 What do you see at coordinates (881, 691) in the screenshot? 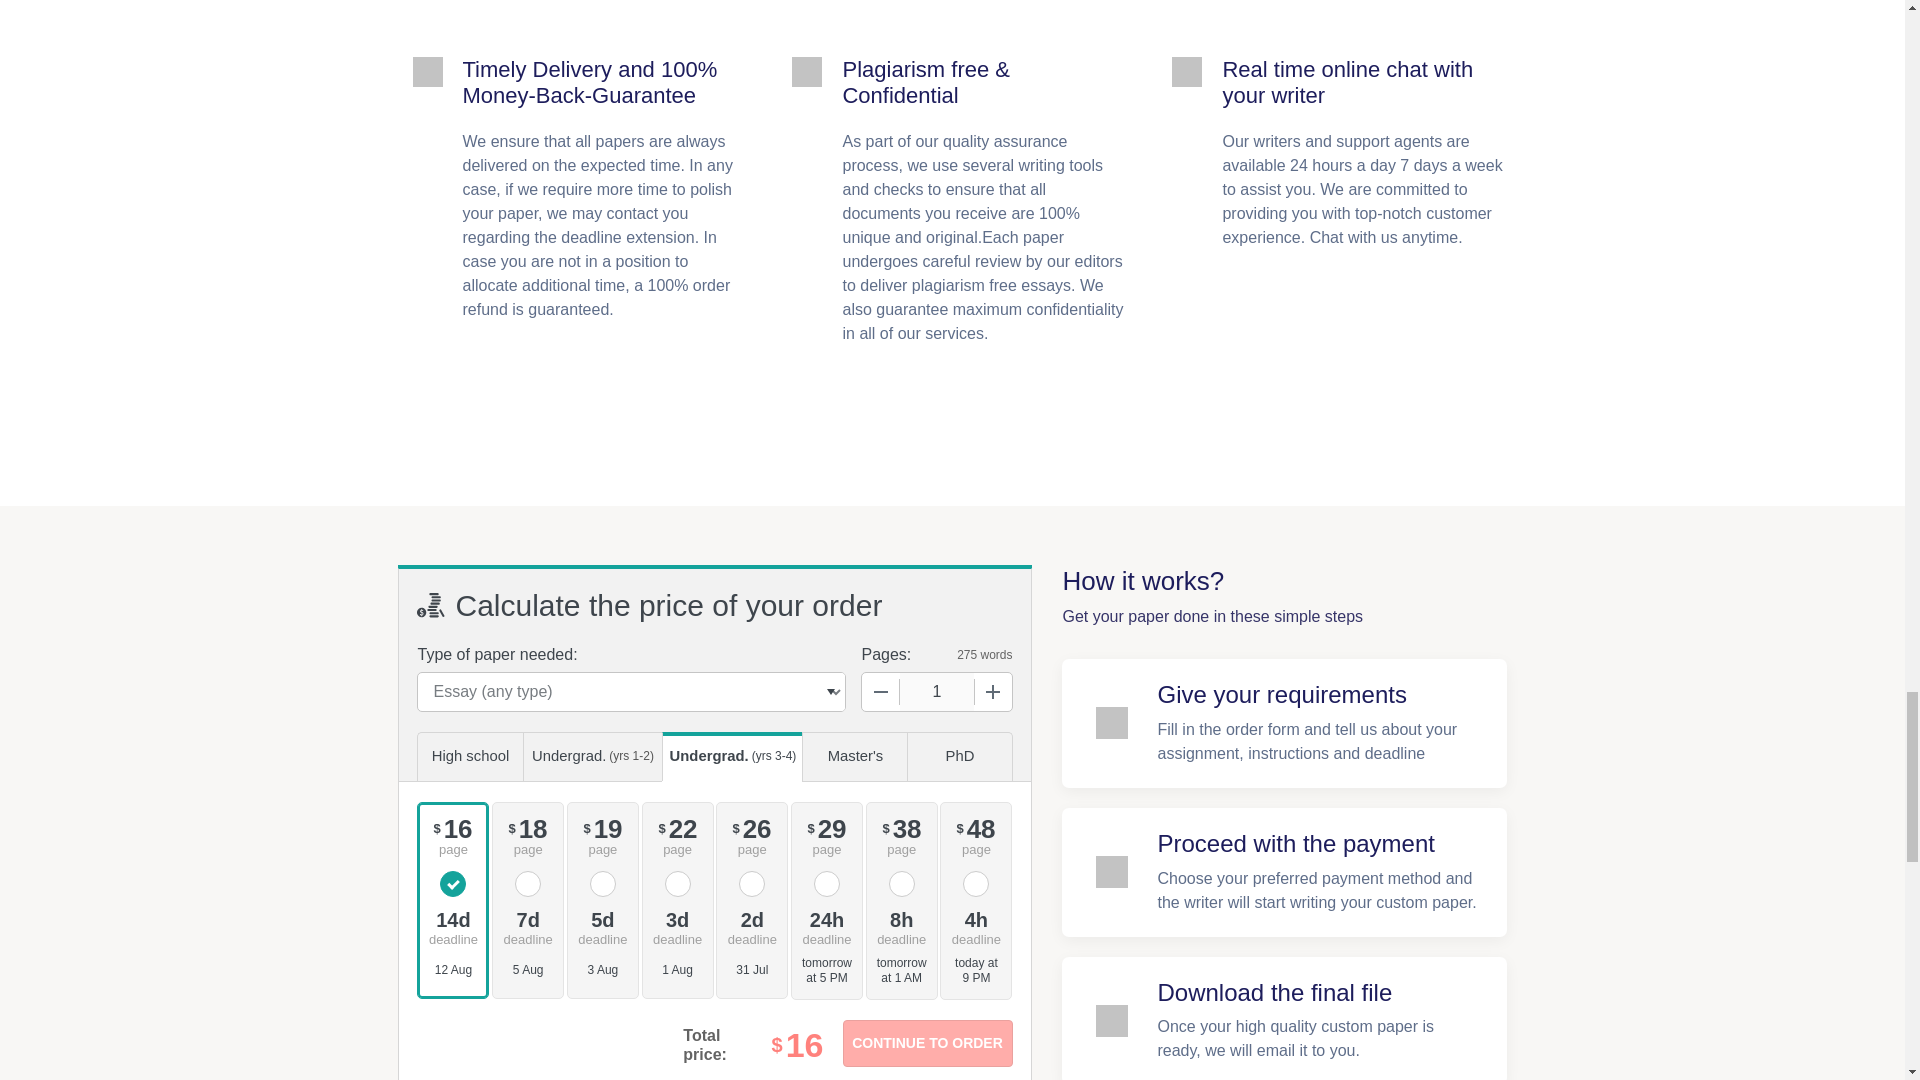
I see `Decrease` at bounding box center [881, 691].